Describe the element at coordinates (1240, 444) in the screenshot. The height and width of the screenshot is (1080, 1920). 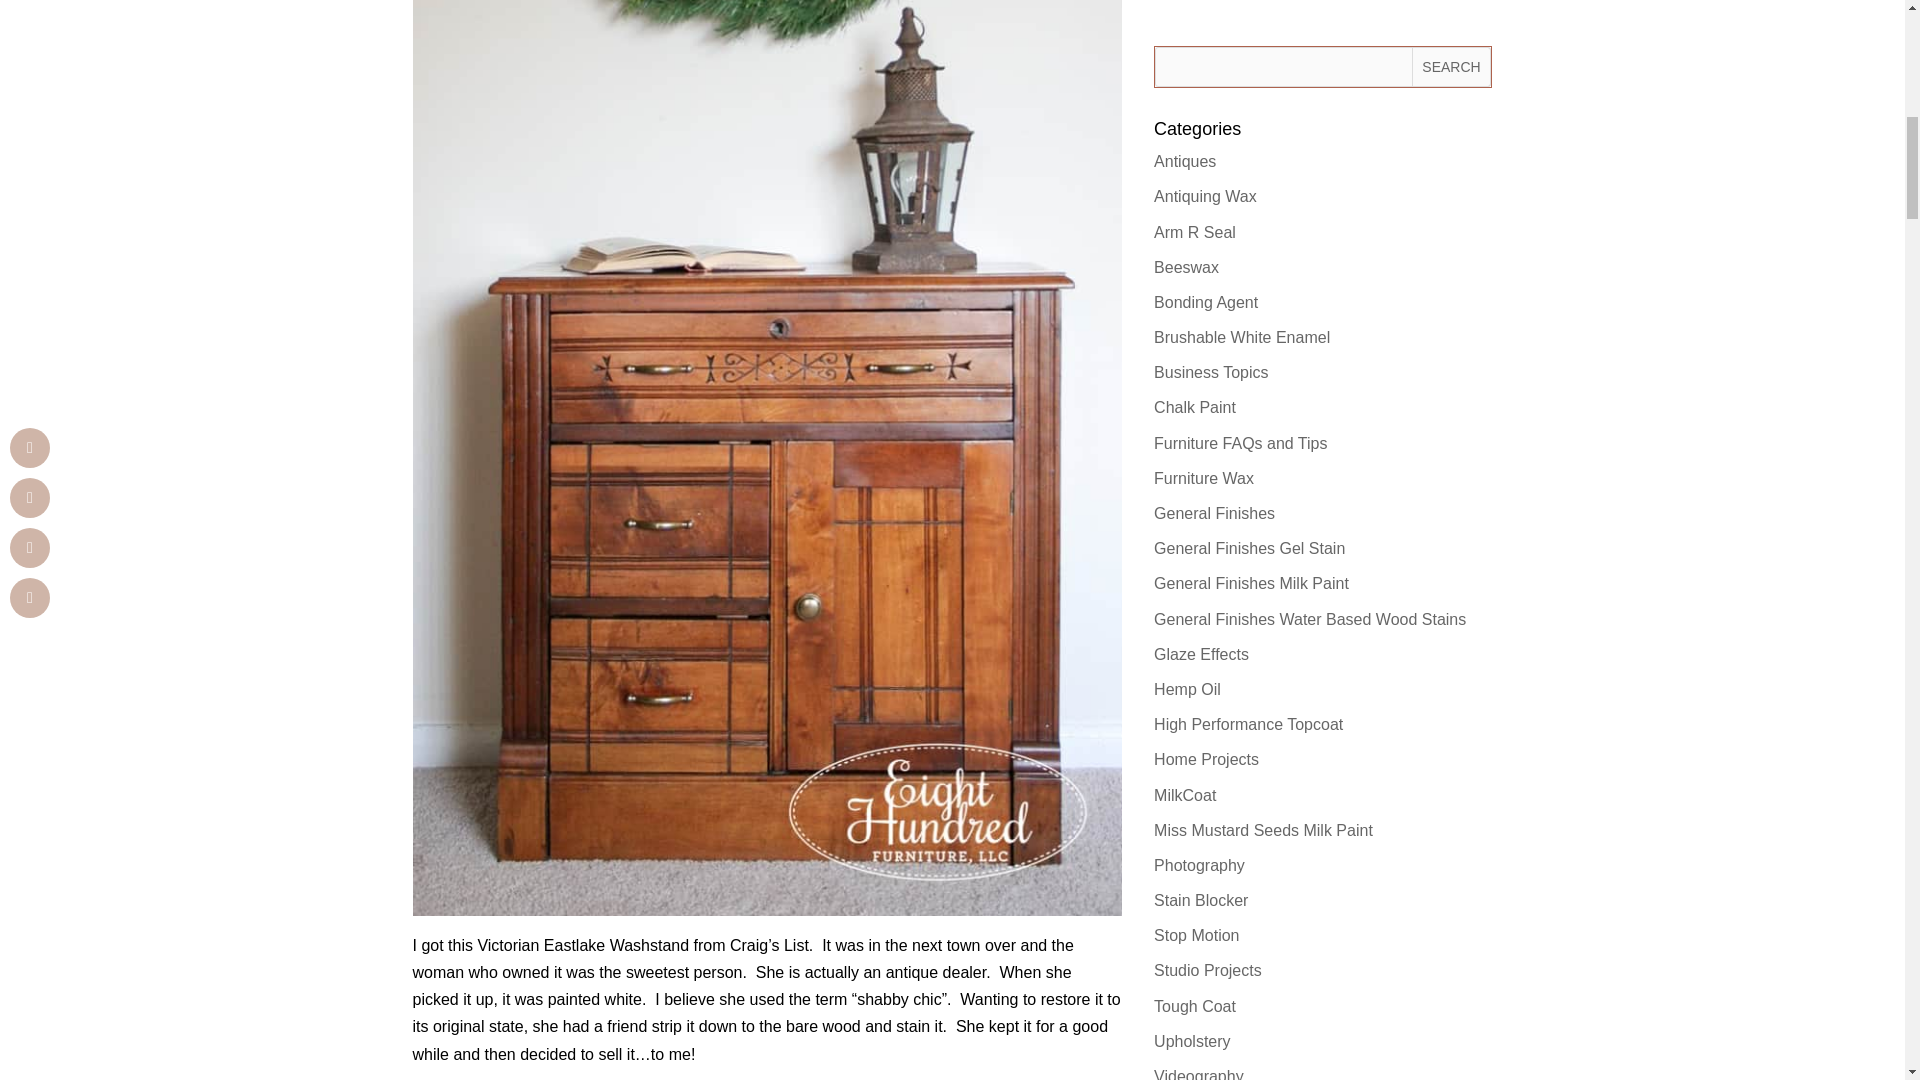
I see `Furniture FAQs and Tips` at that location.